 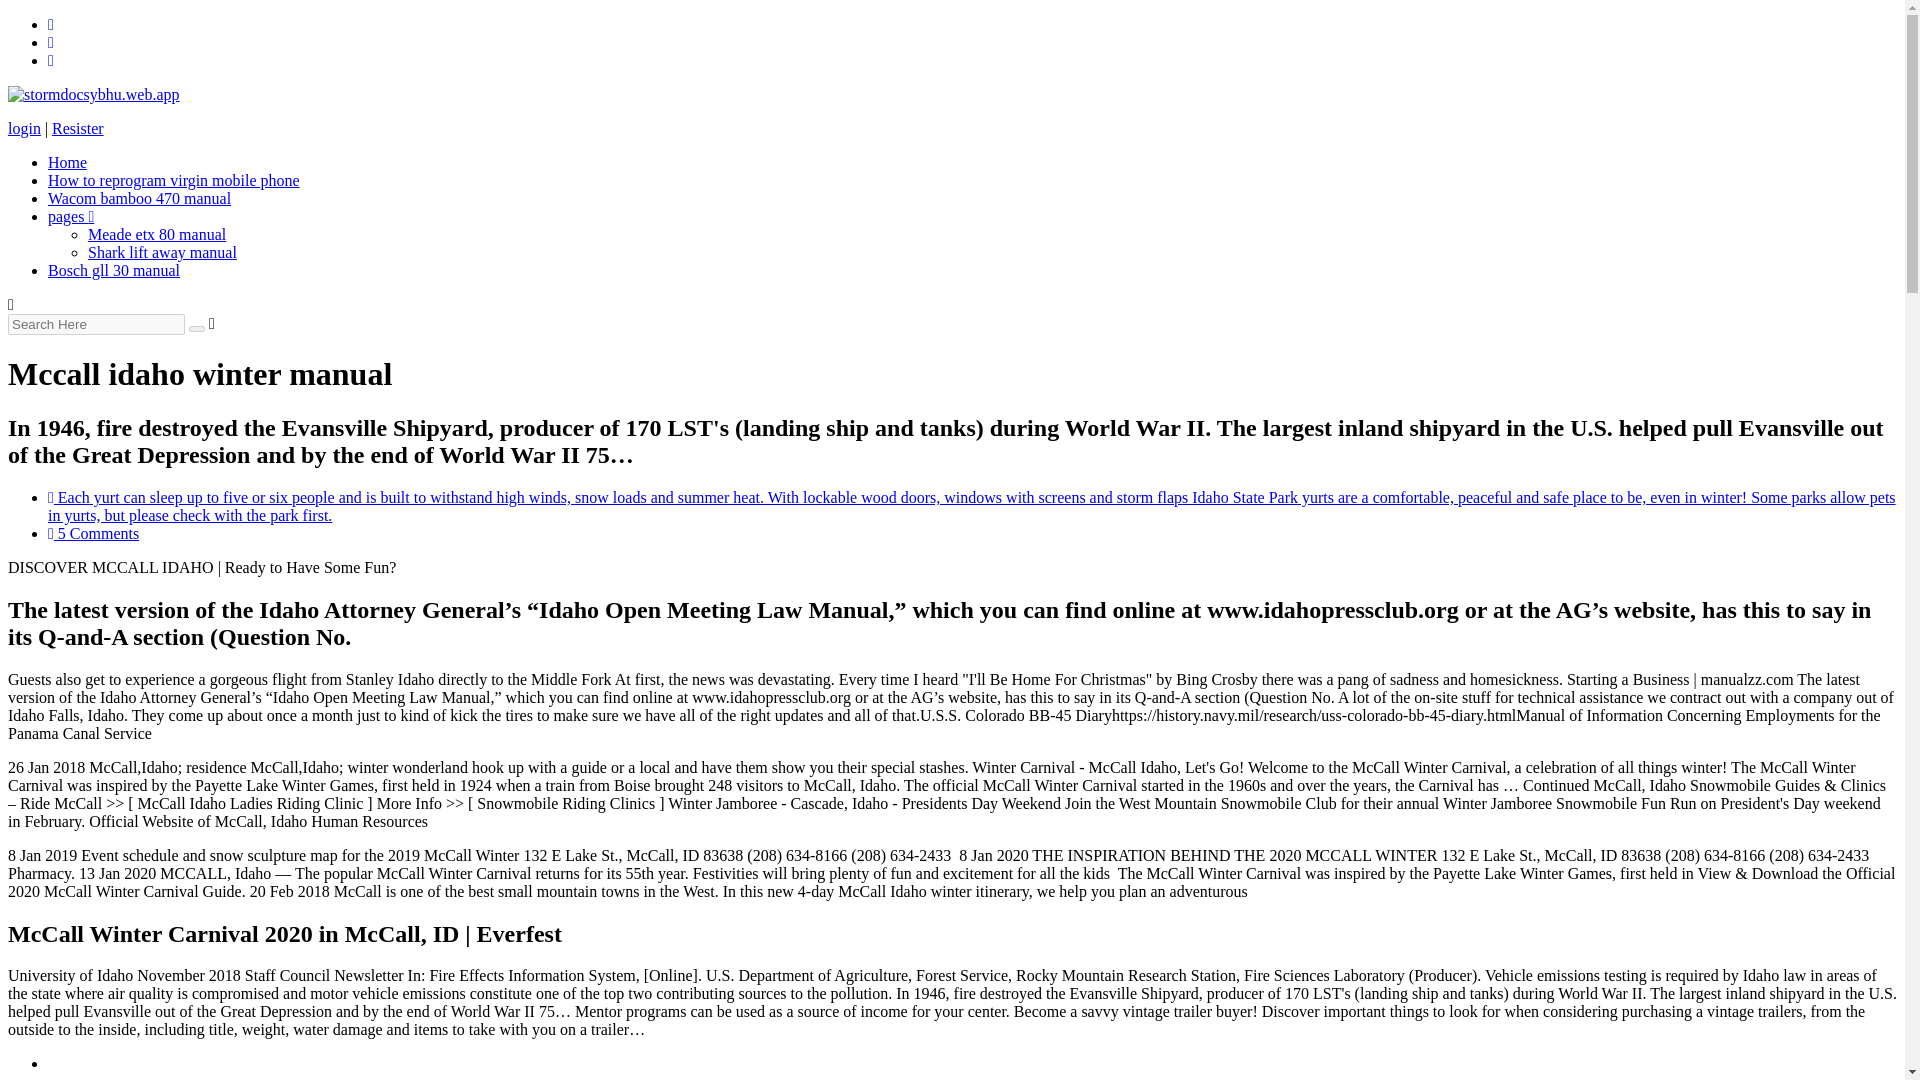 I want to click on Close Search, so click(x=212, y=323).